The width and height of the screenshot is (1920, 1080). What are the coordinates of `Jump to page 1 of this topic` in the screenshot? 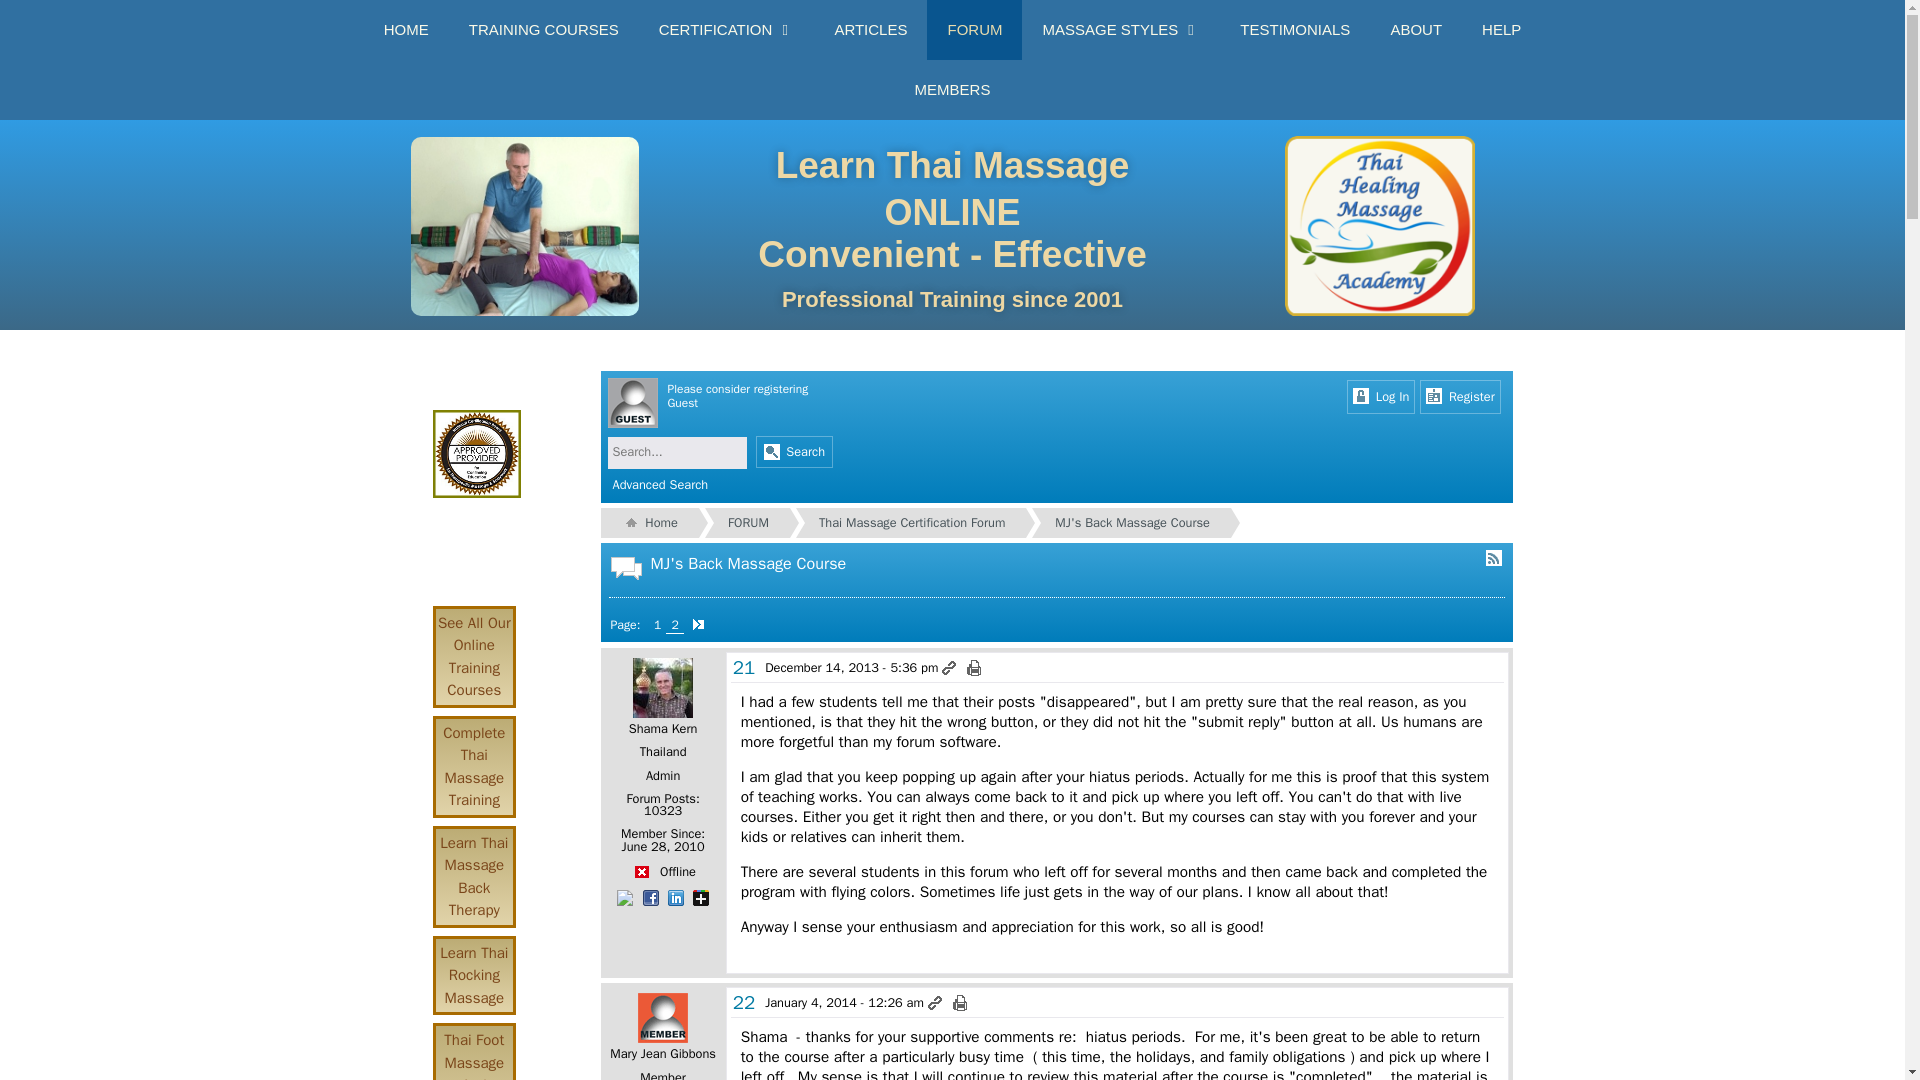 It's located at (657, 624).